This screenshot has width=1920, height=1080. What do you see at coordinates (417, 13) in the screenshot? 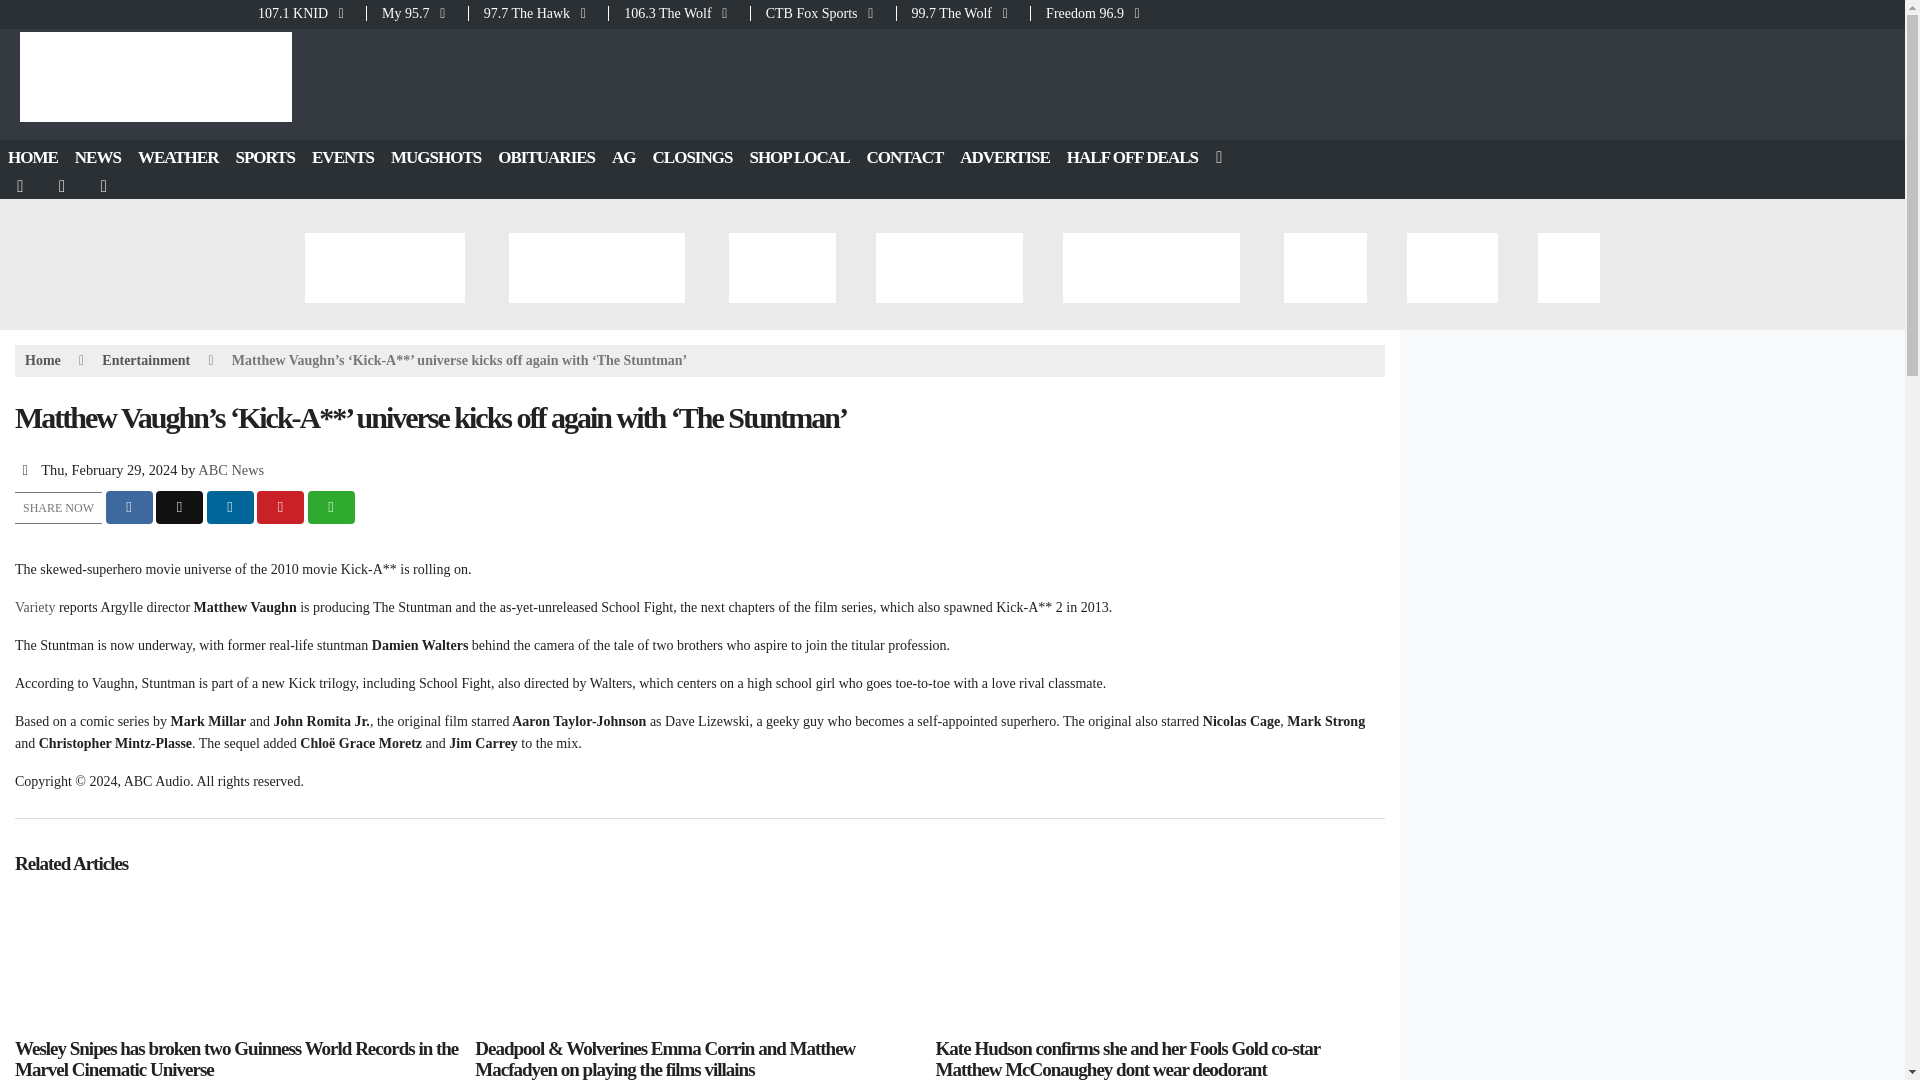
I see `My 95.7` at bounding box center [417, 13].